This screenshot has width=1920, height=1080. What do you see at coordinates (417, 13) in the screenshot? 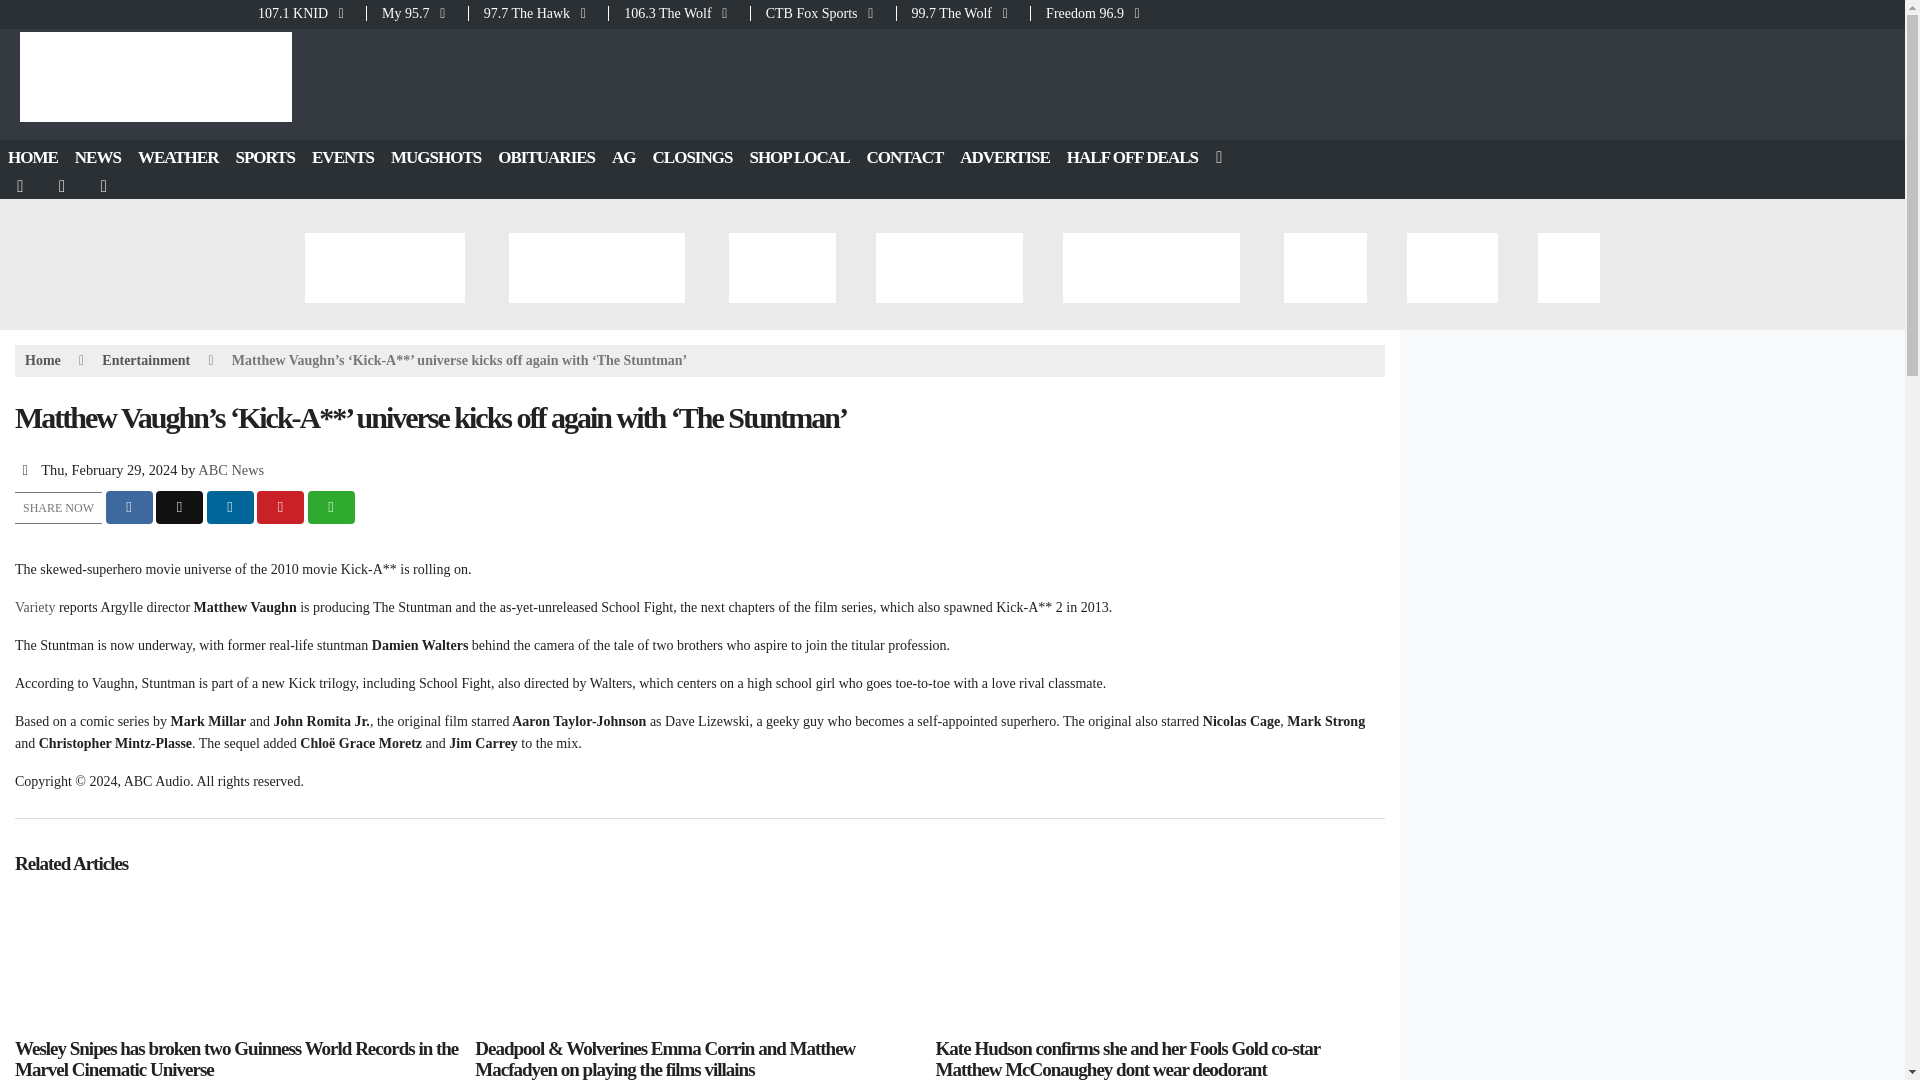
I see `My 95.7` at bounding box center [417, 13].